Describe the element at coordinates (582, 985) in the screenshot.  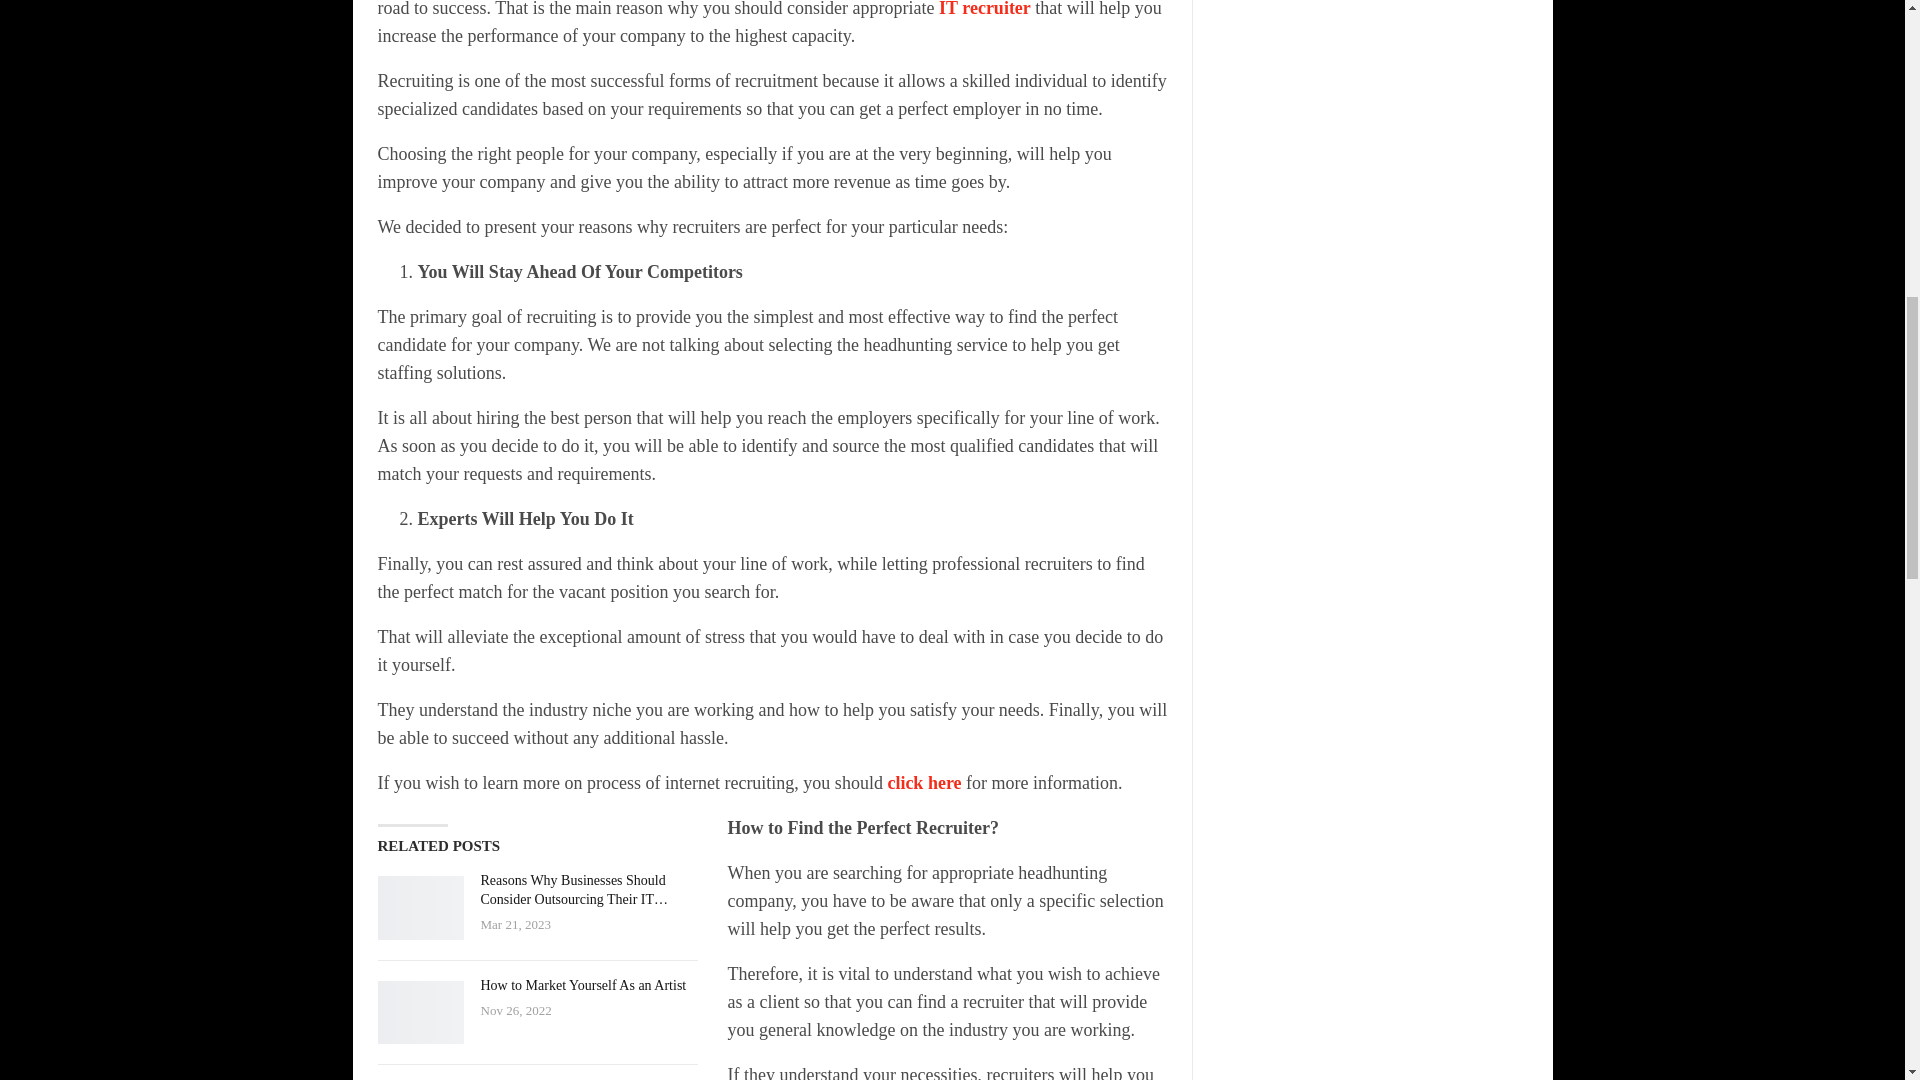
I see `How to Market Yourself As an Artist` at that location.